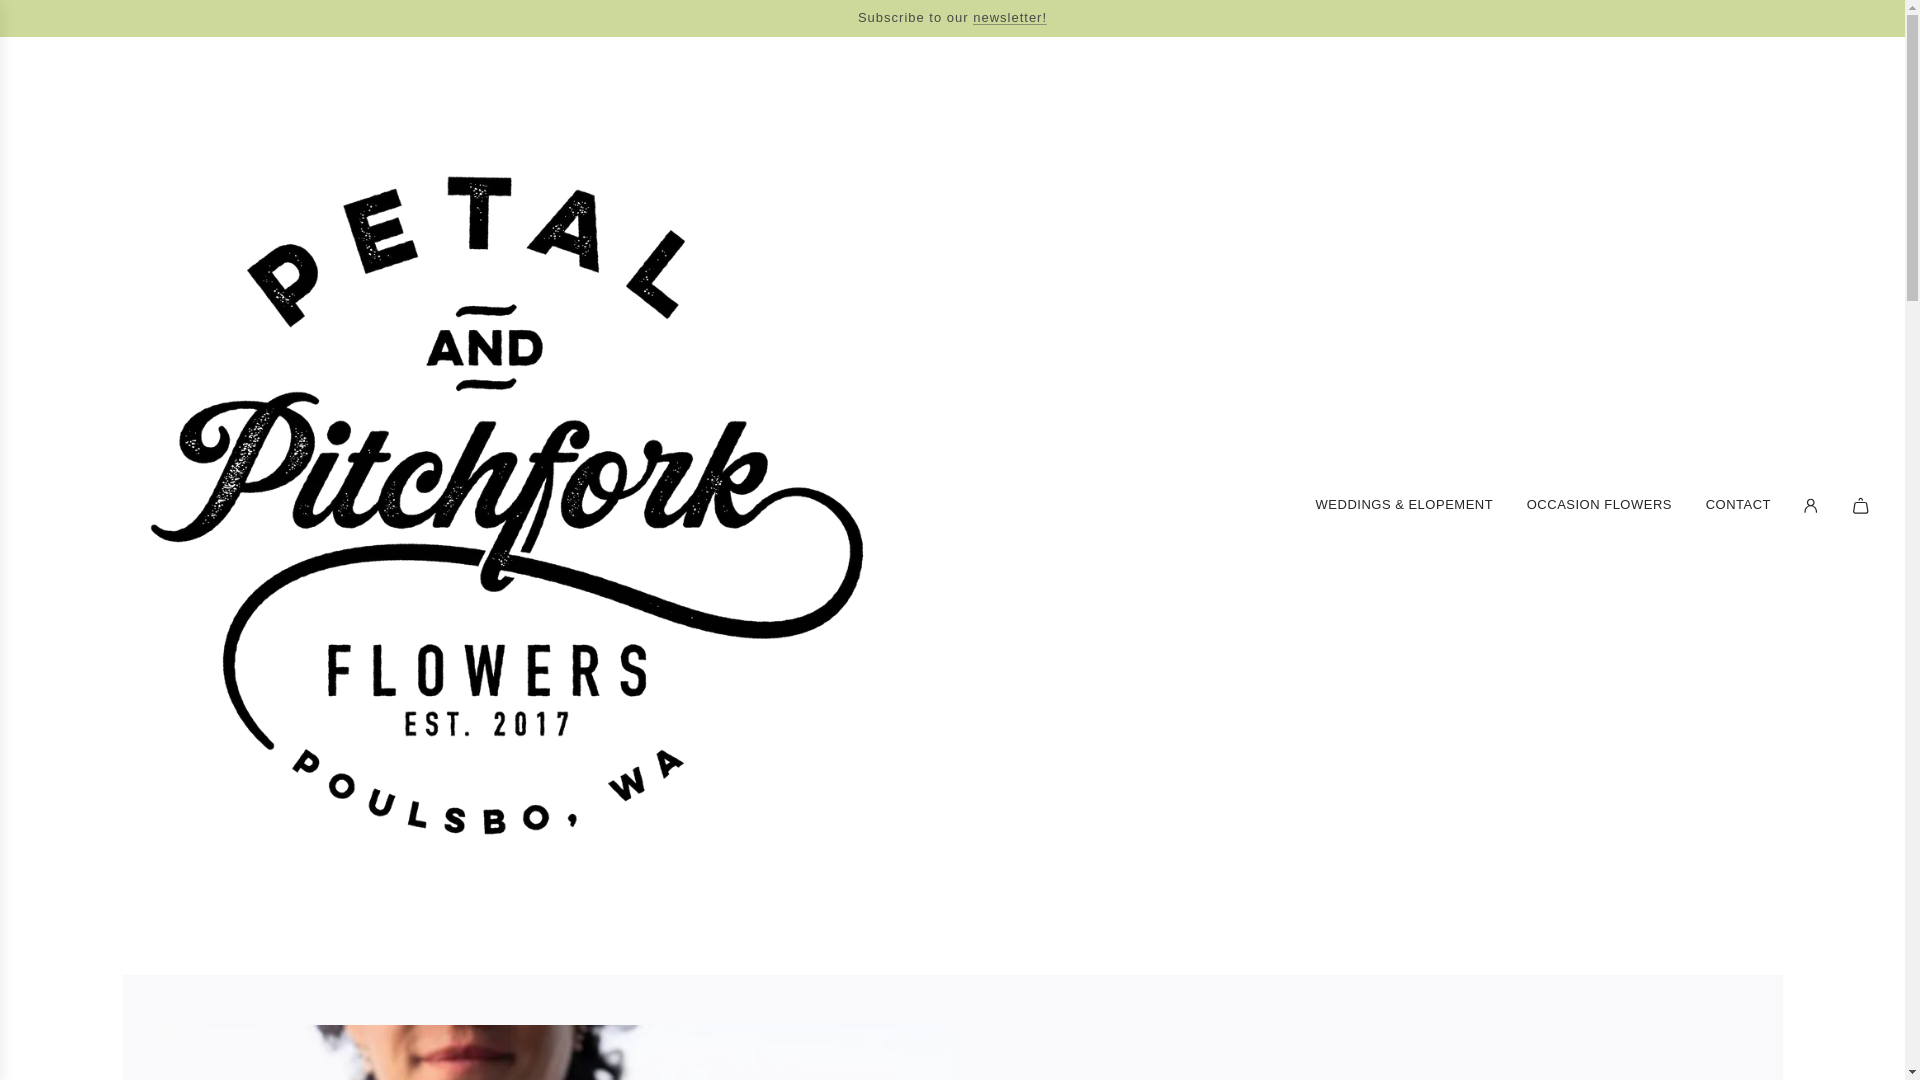  What do you see at coordinates (1600, 505) in the screenshot?
I see `OCCASION FLOWERS` at bounding box center [1600, 505].